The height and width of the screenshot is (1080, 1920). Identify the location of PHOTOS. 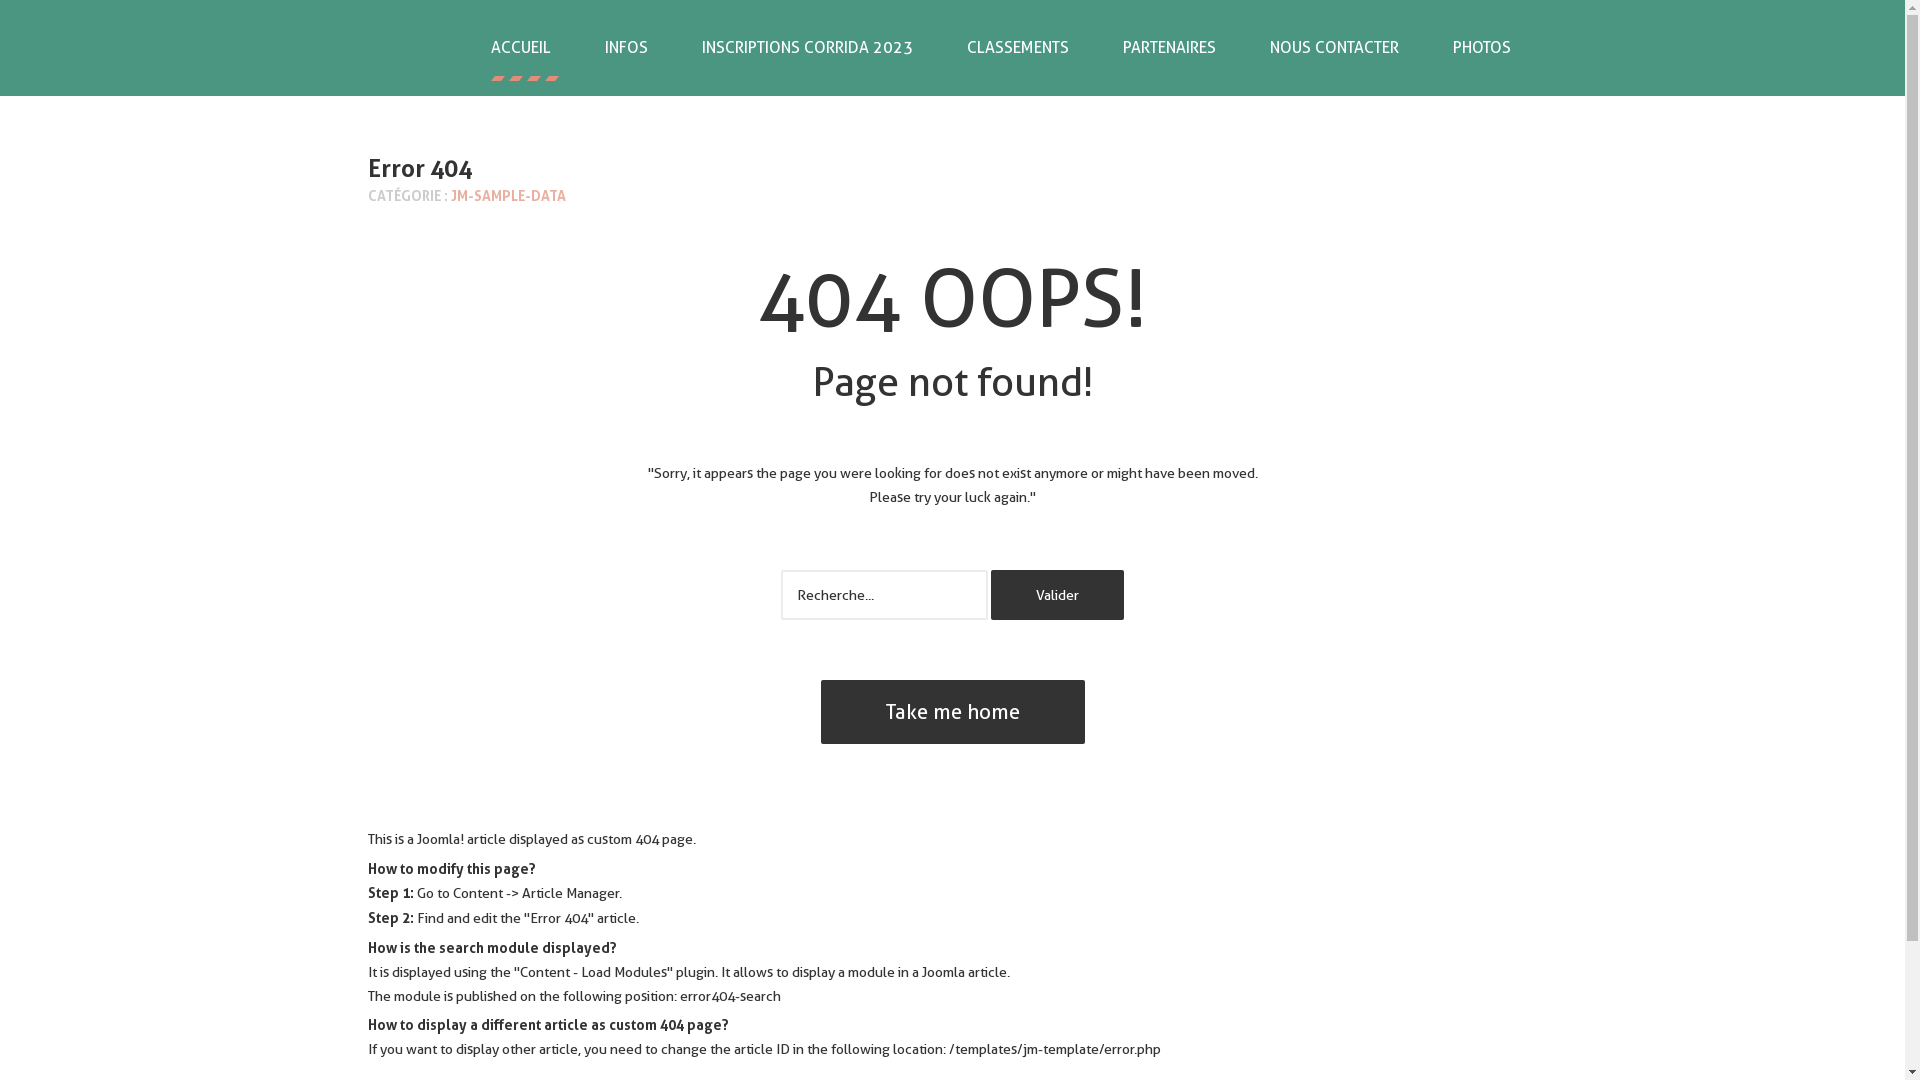
(1482, 48).